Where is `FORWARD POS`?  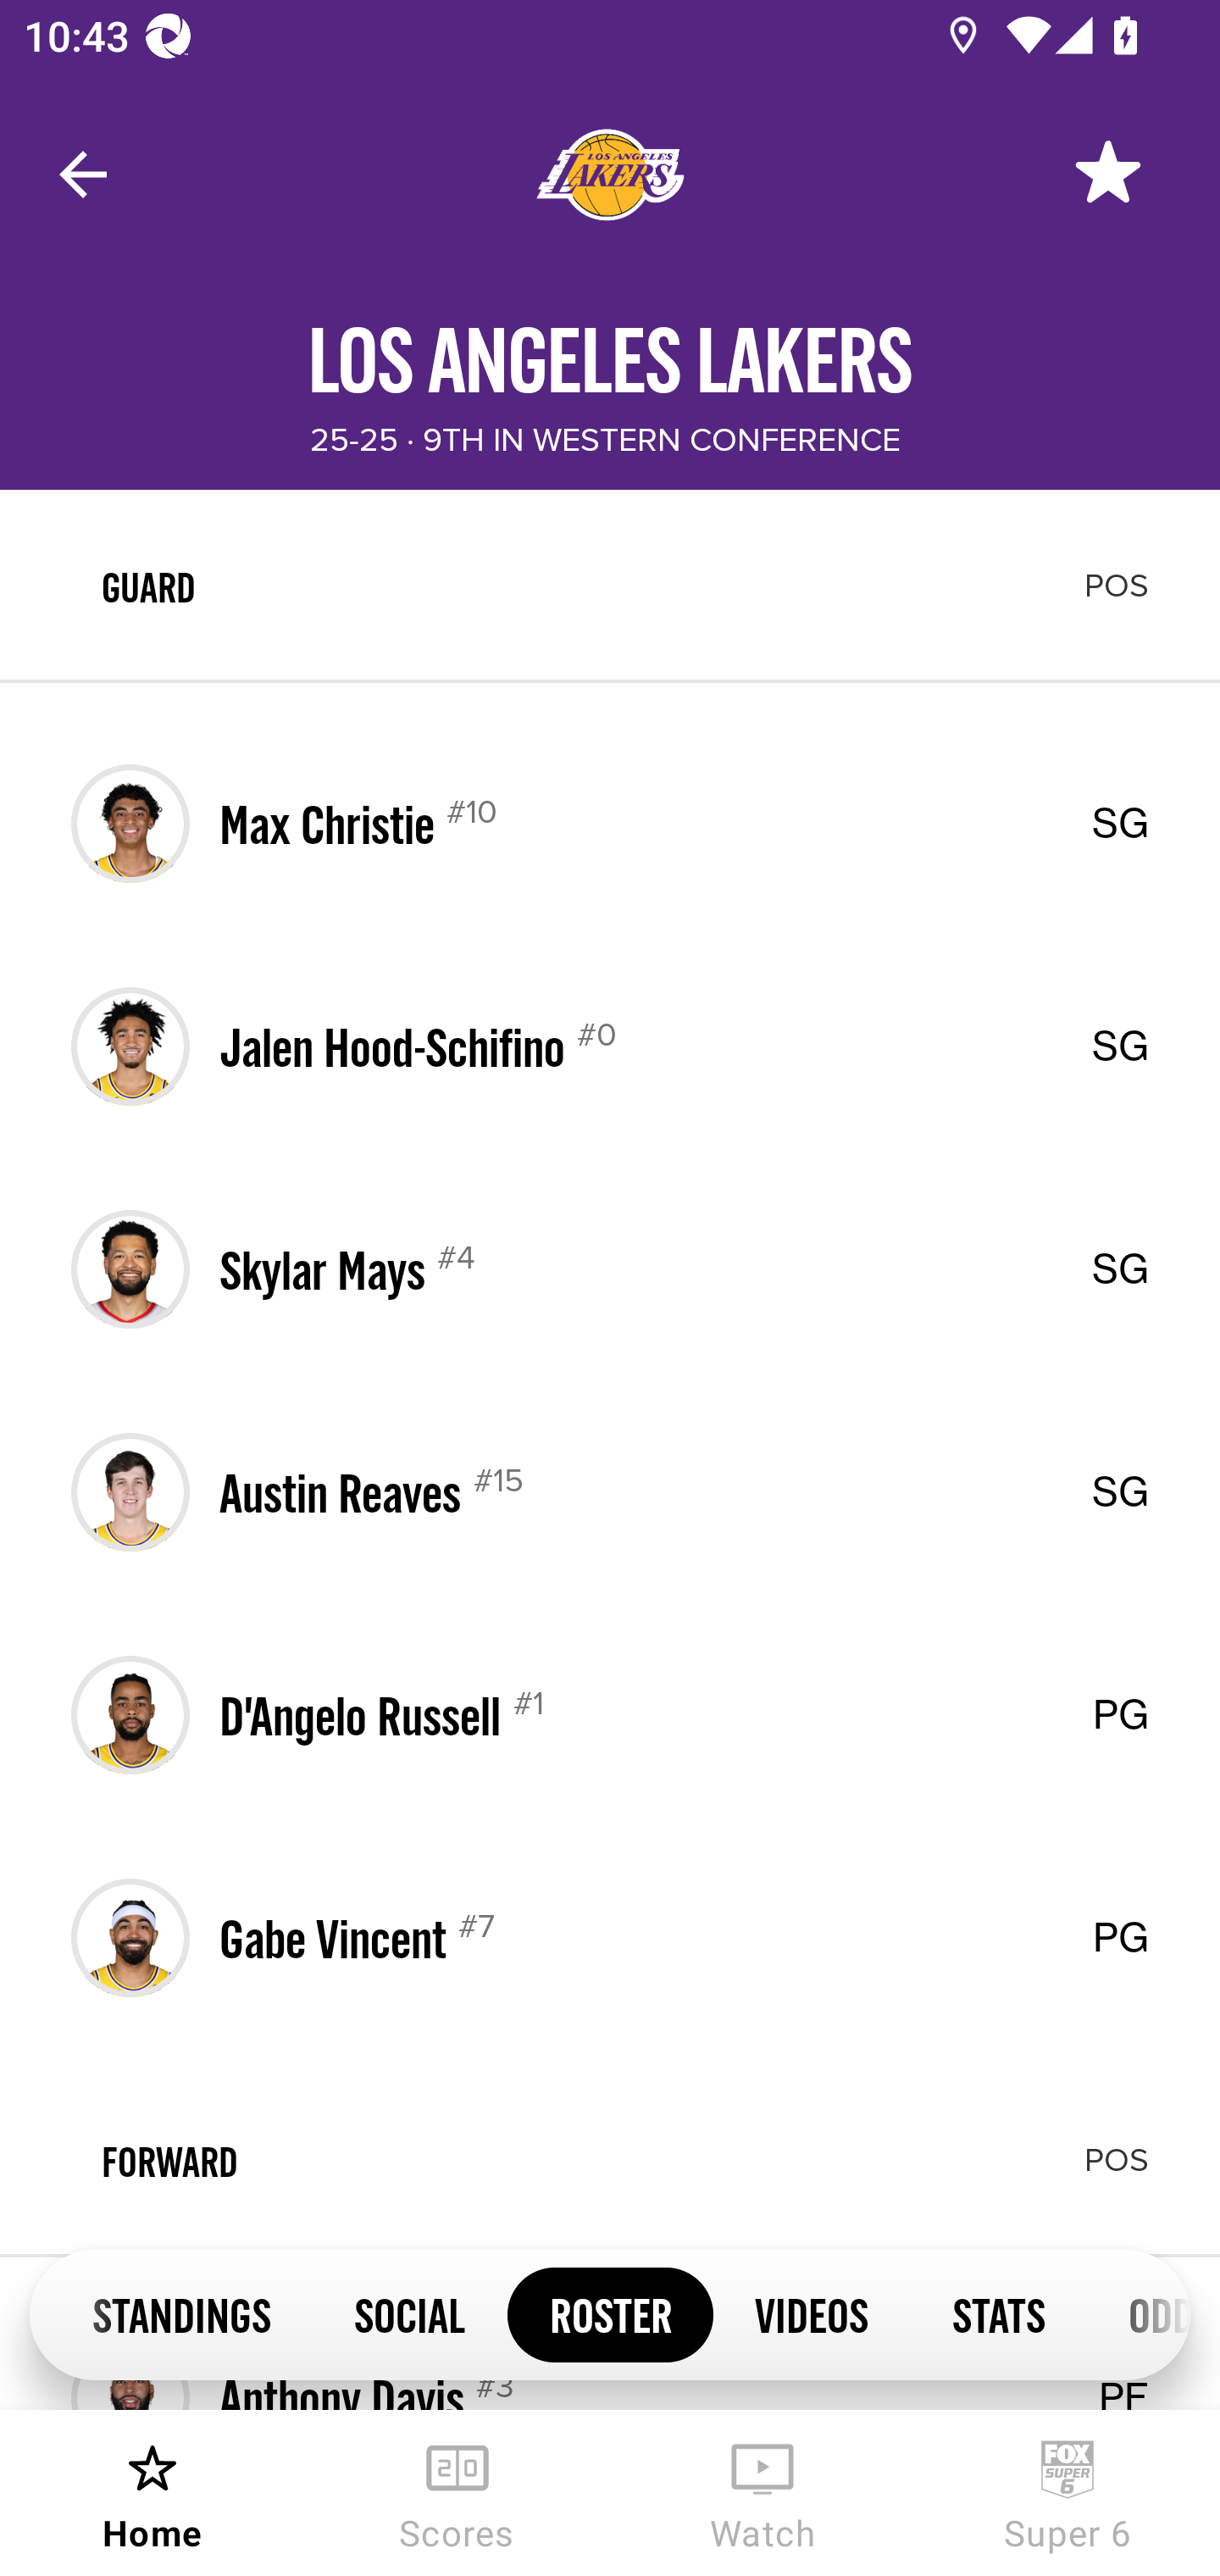
FORWARD POS is located at coordinates (610, 2161).